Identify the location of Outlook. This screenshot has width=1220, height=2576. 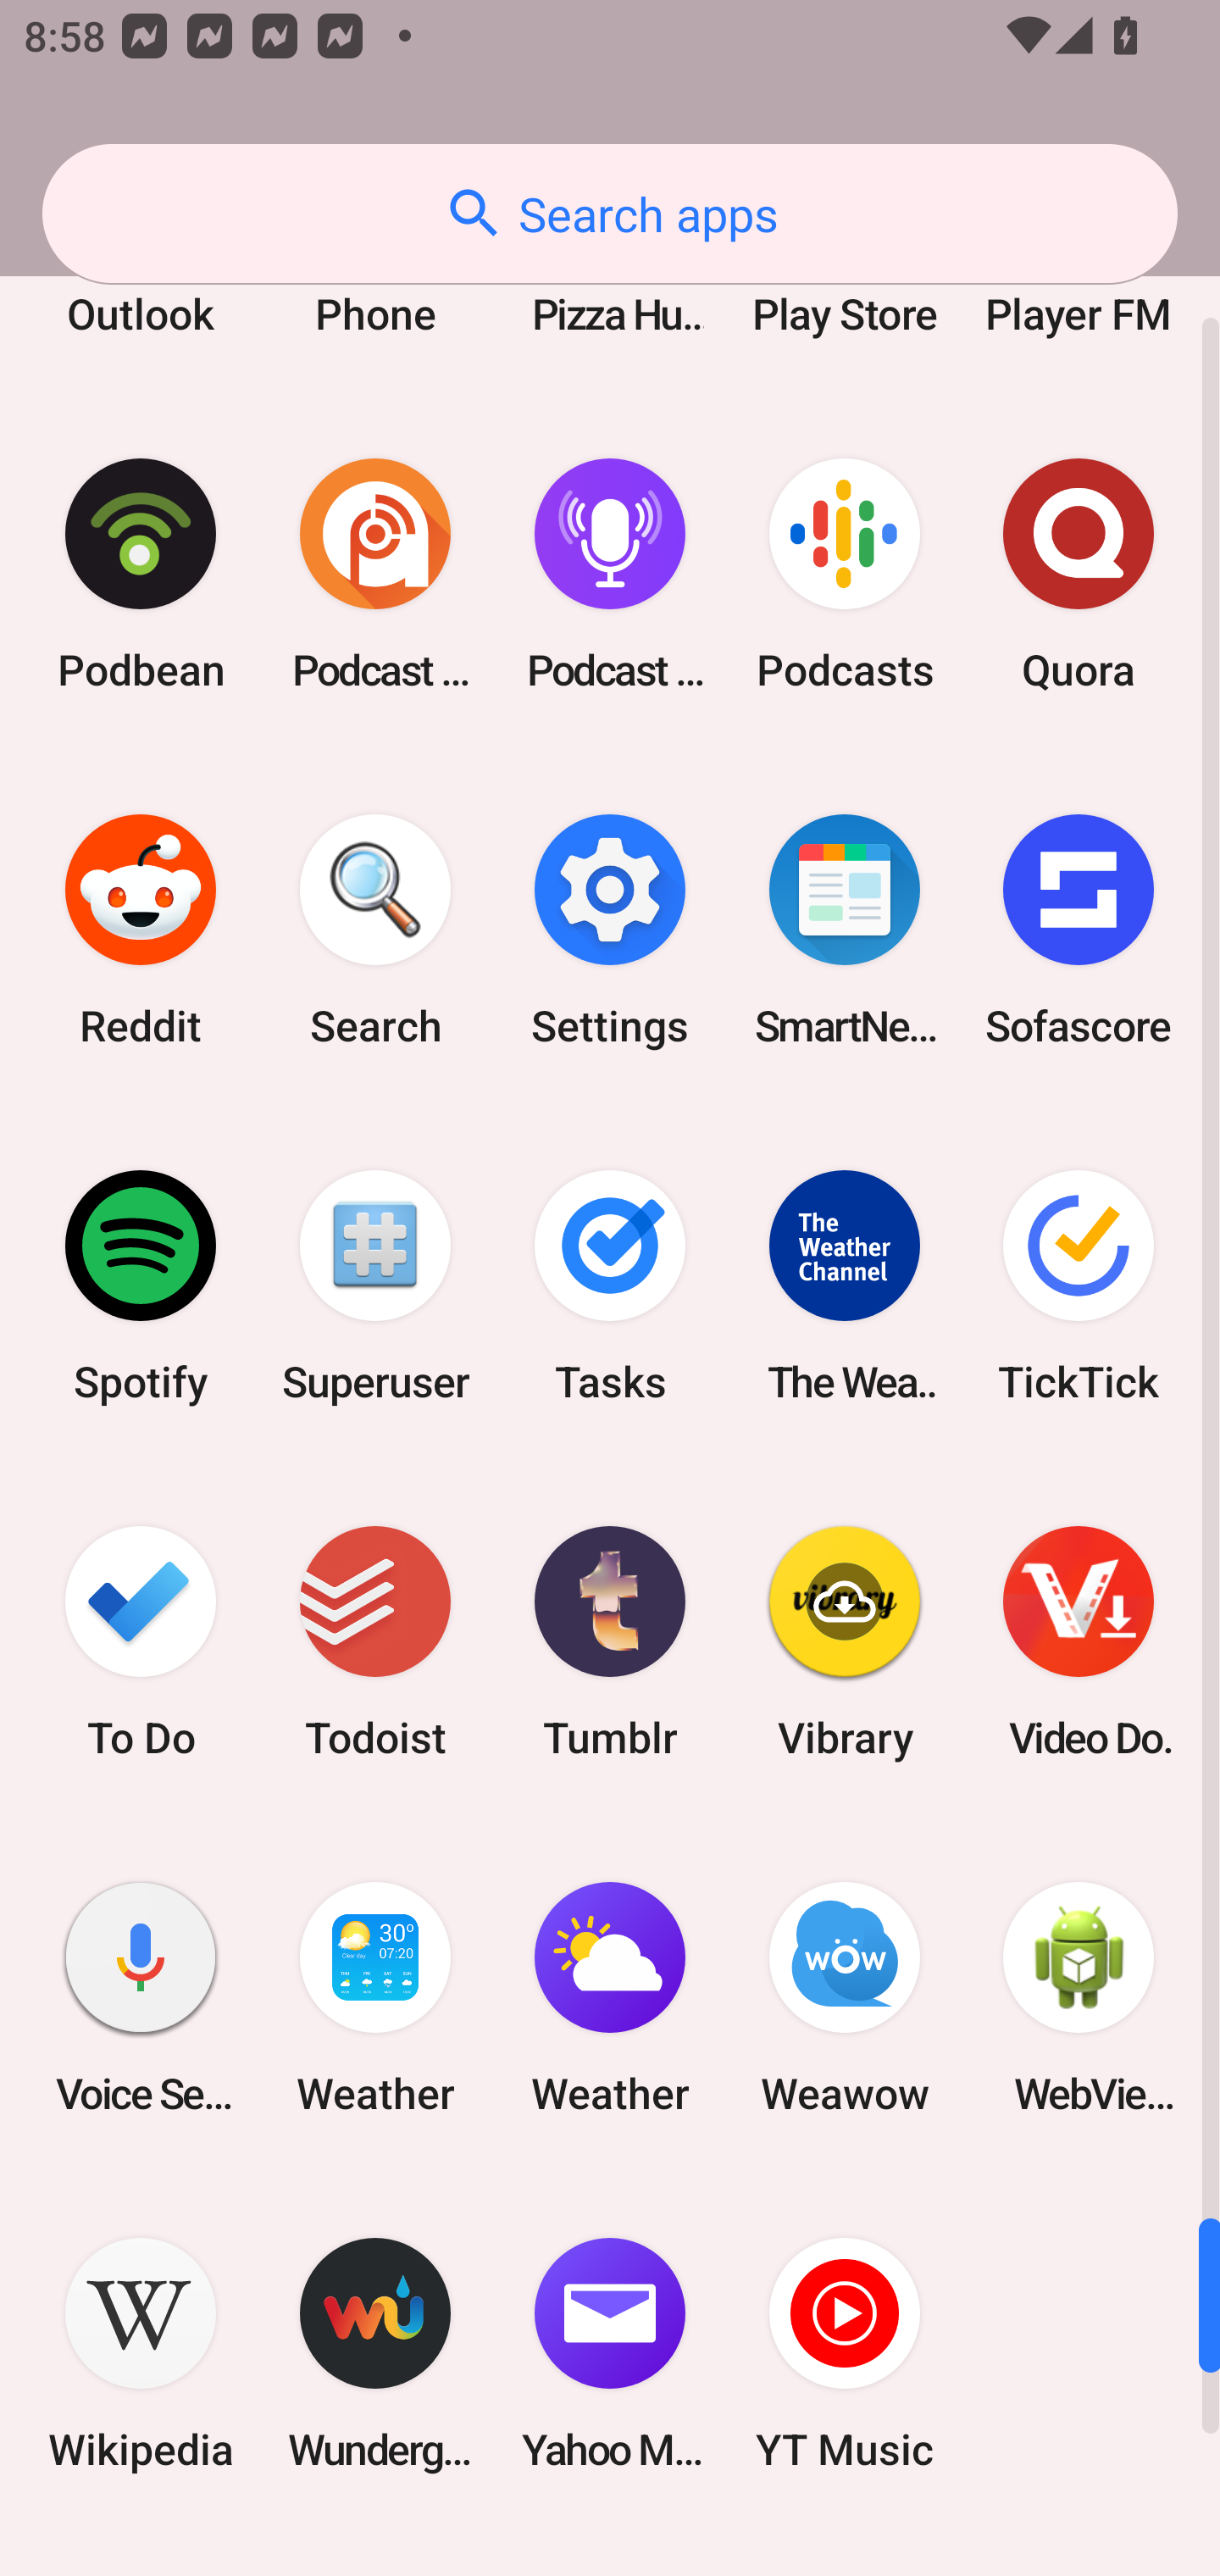
(141, 283).